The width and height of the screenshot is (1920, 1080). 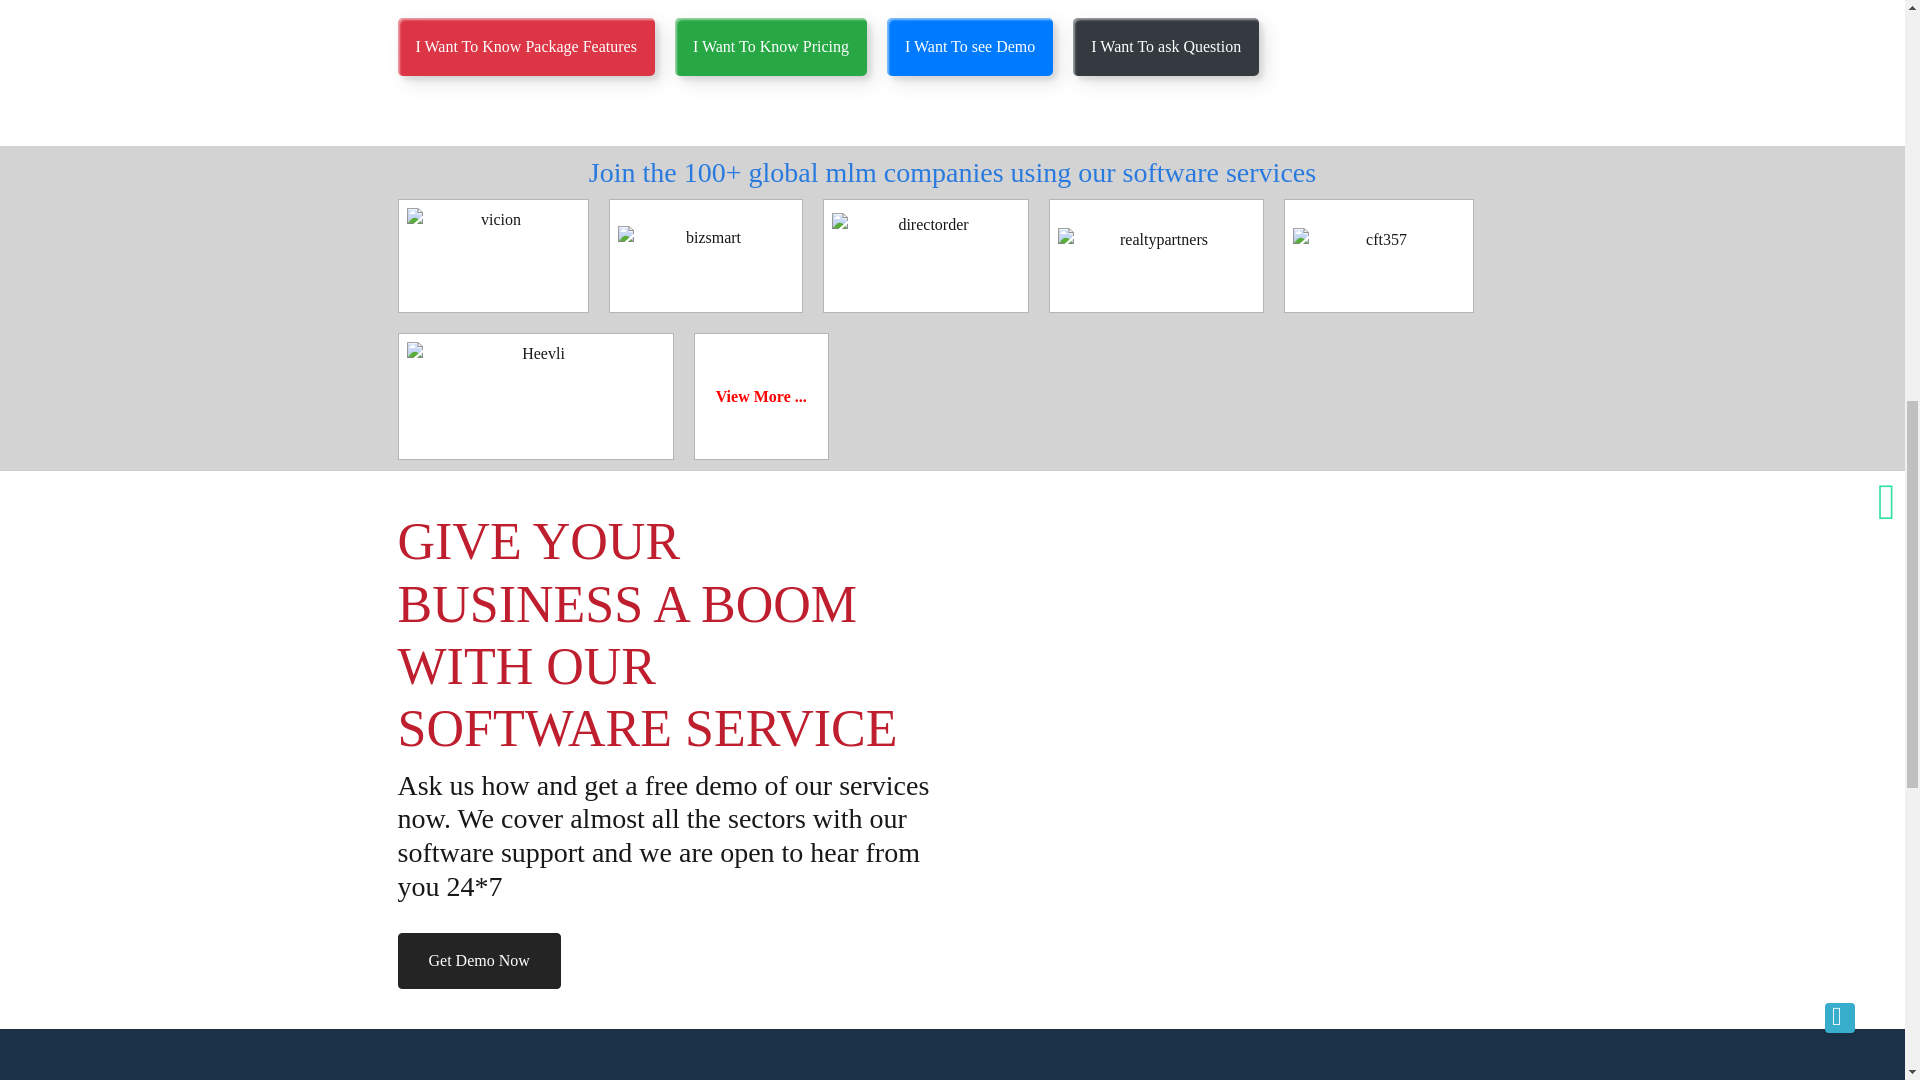 What do you see at coordinates (970, 46) in the screenshot?
I see `I Want To see Demo` at bounding box center [970, 46].